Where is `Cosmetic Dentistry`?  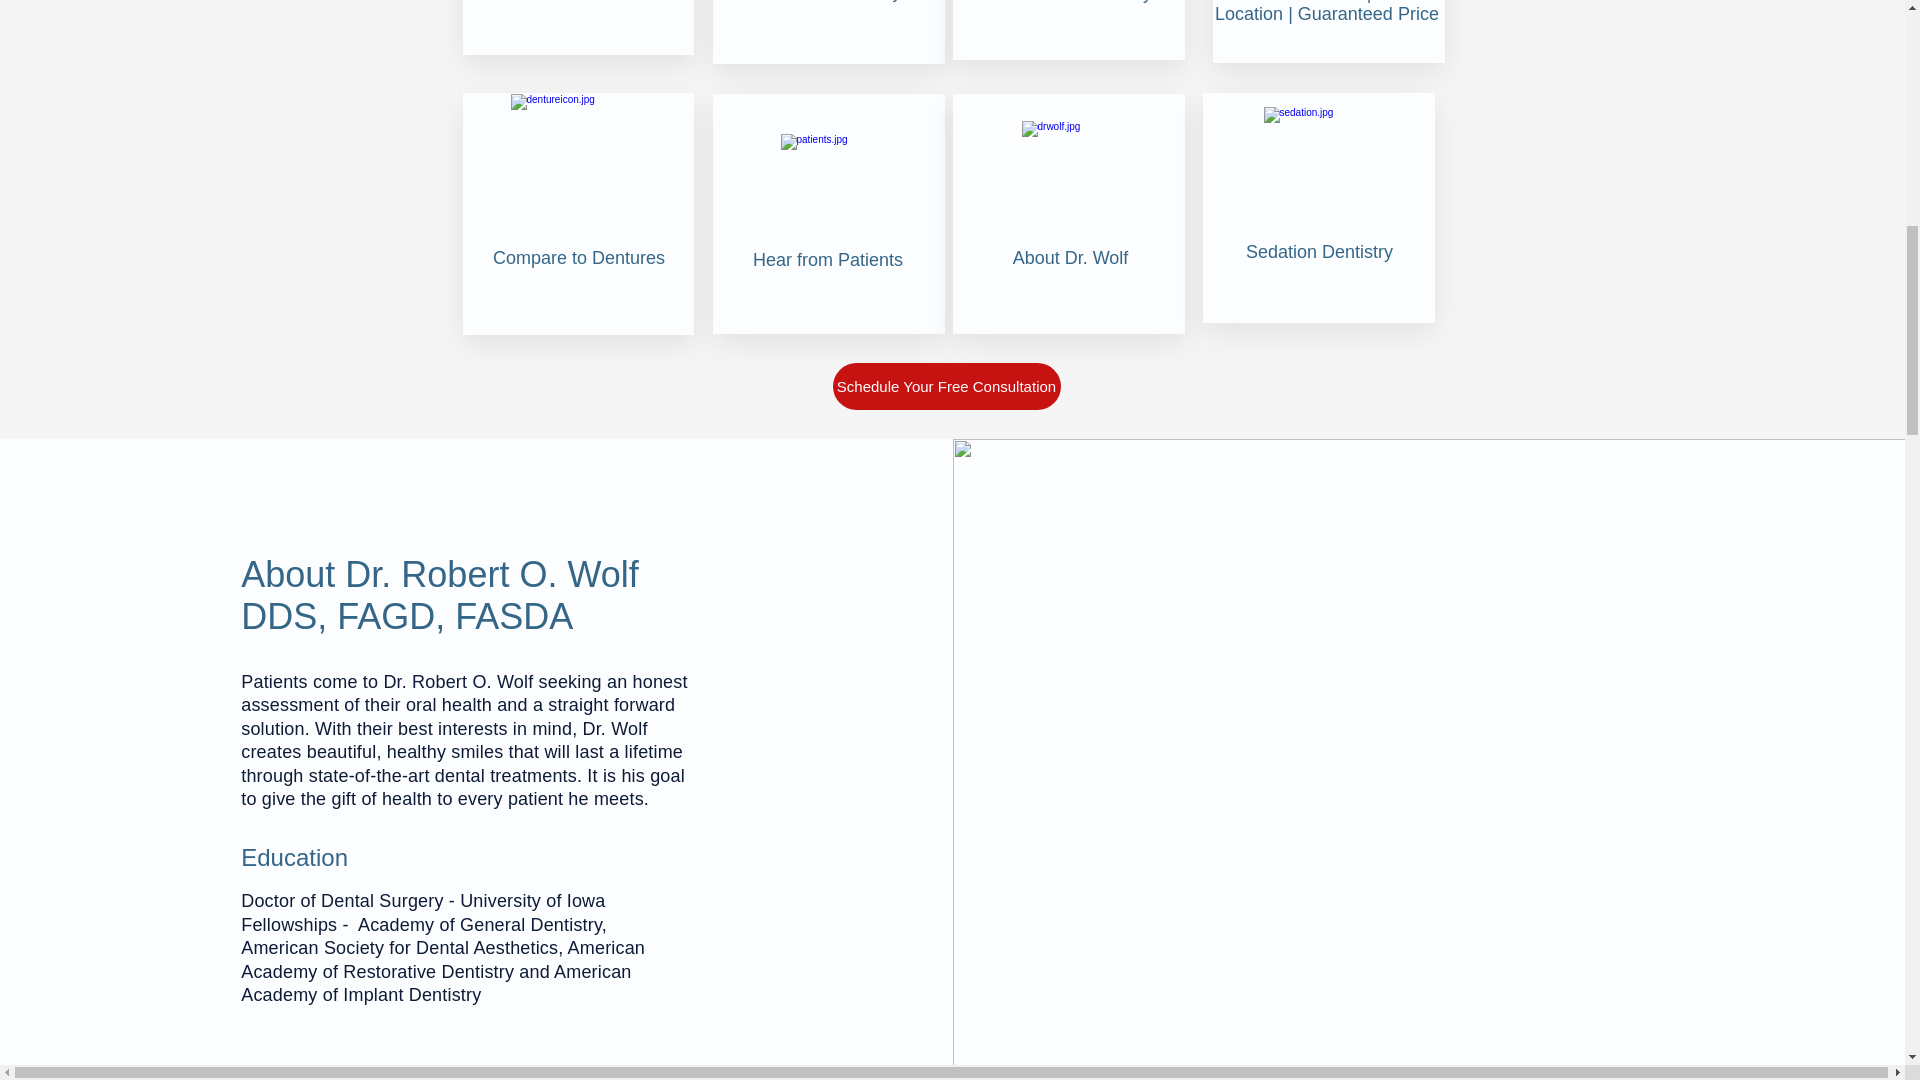
Cosmetic Dentistry is located at coordinates (825, 1).